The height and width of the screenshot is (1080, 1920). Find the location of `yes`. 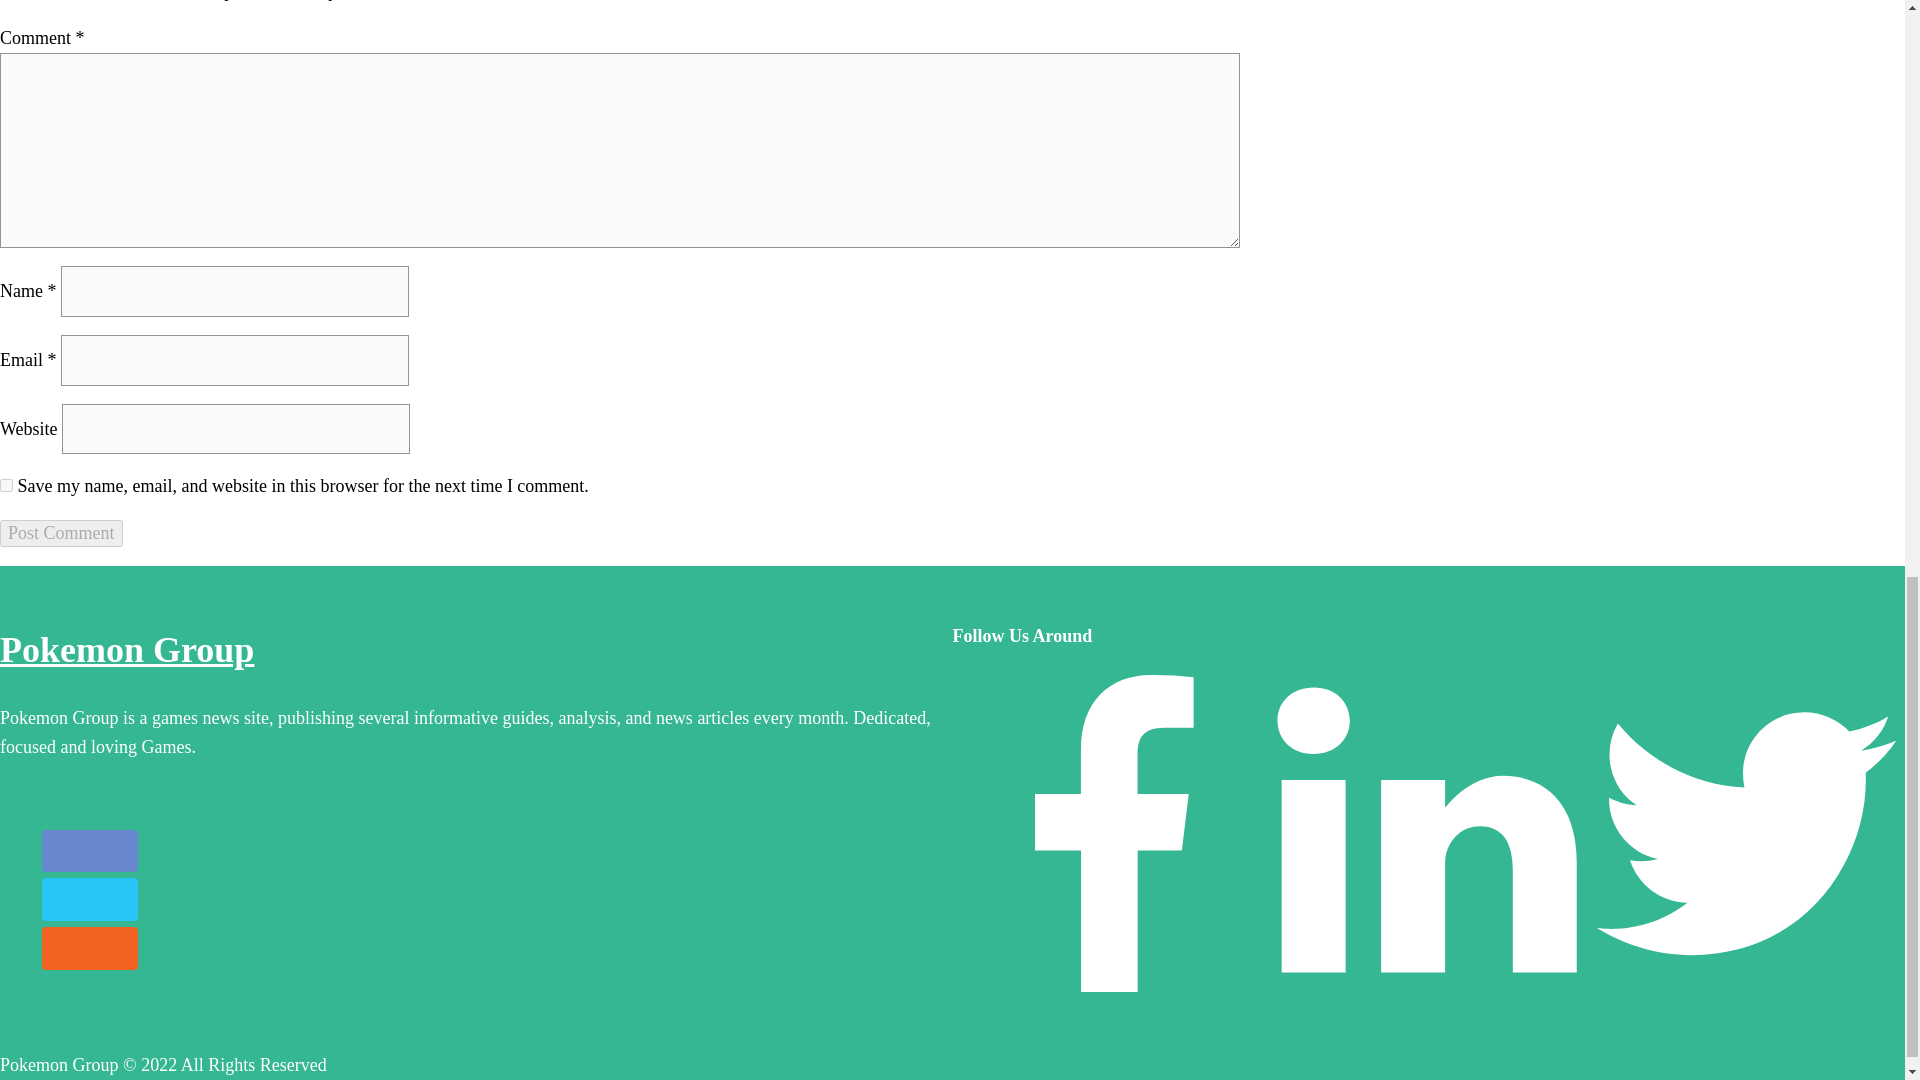

yes is located at coordinates (6, 486).